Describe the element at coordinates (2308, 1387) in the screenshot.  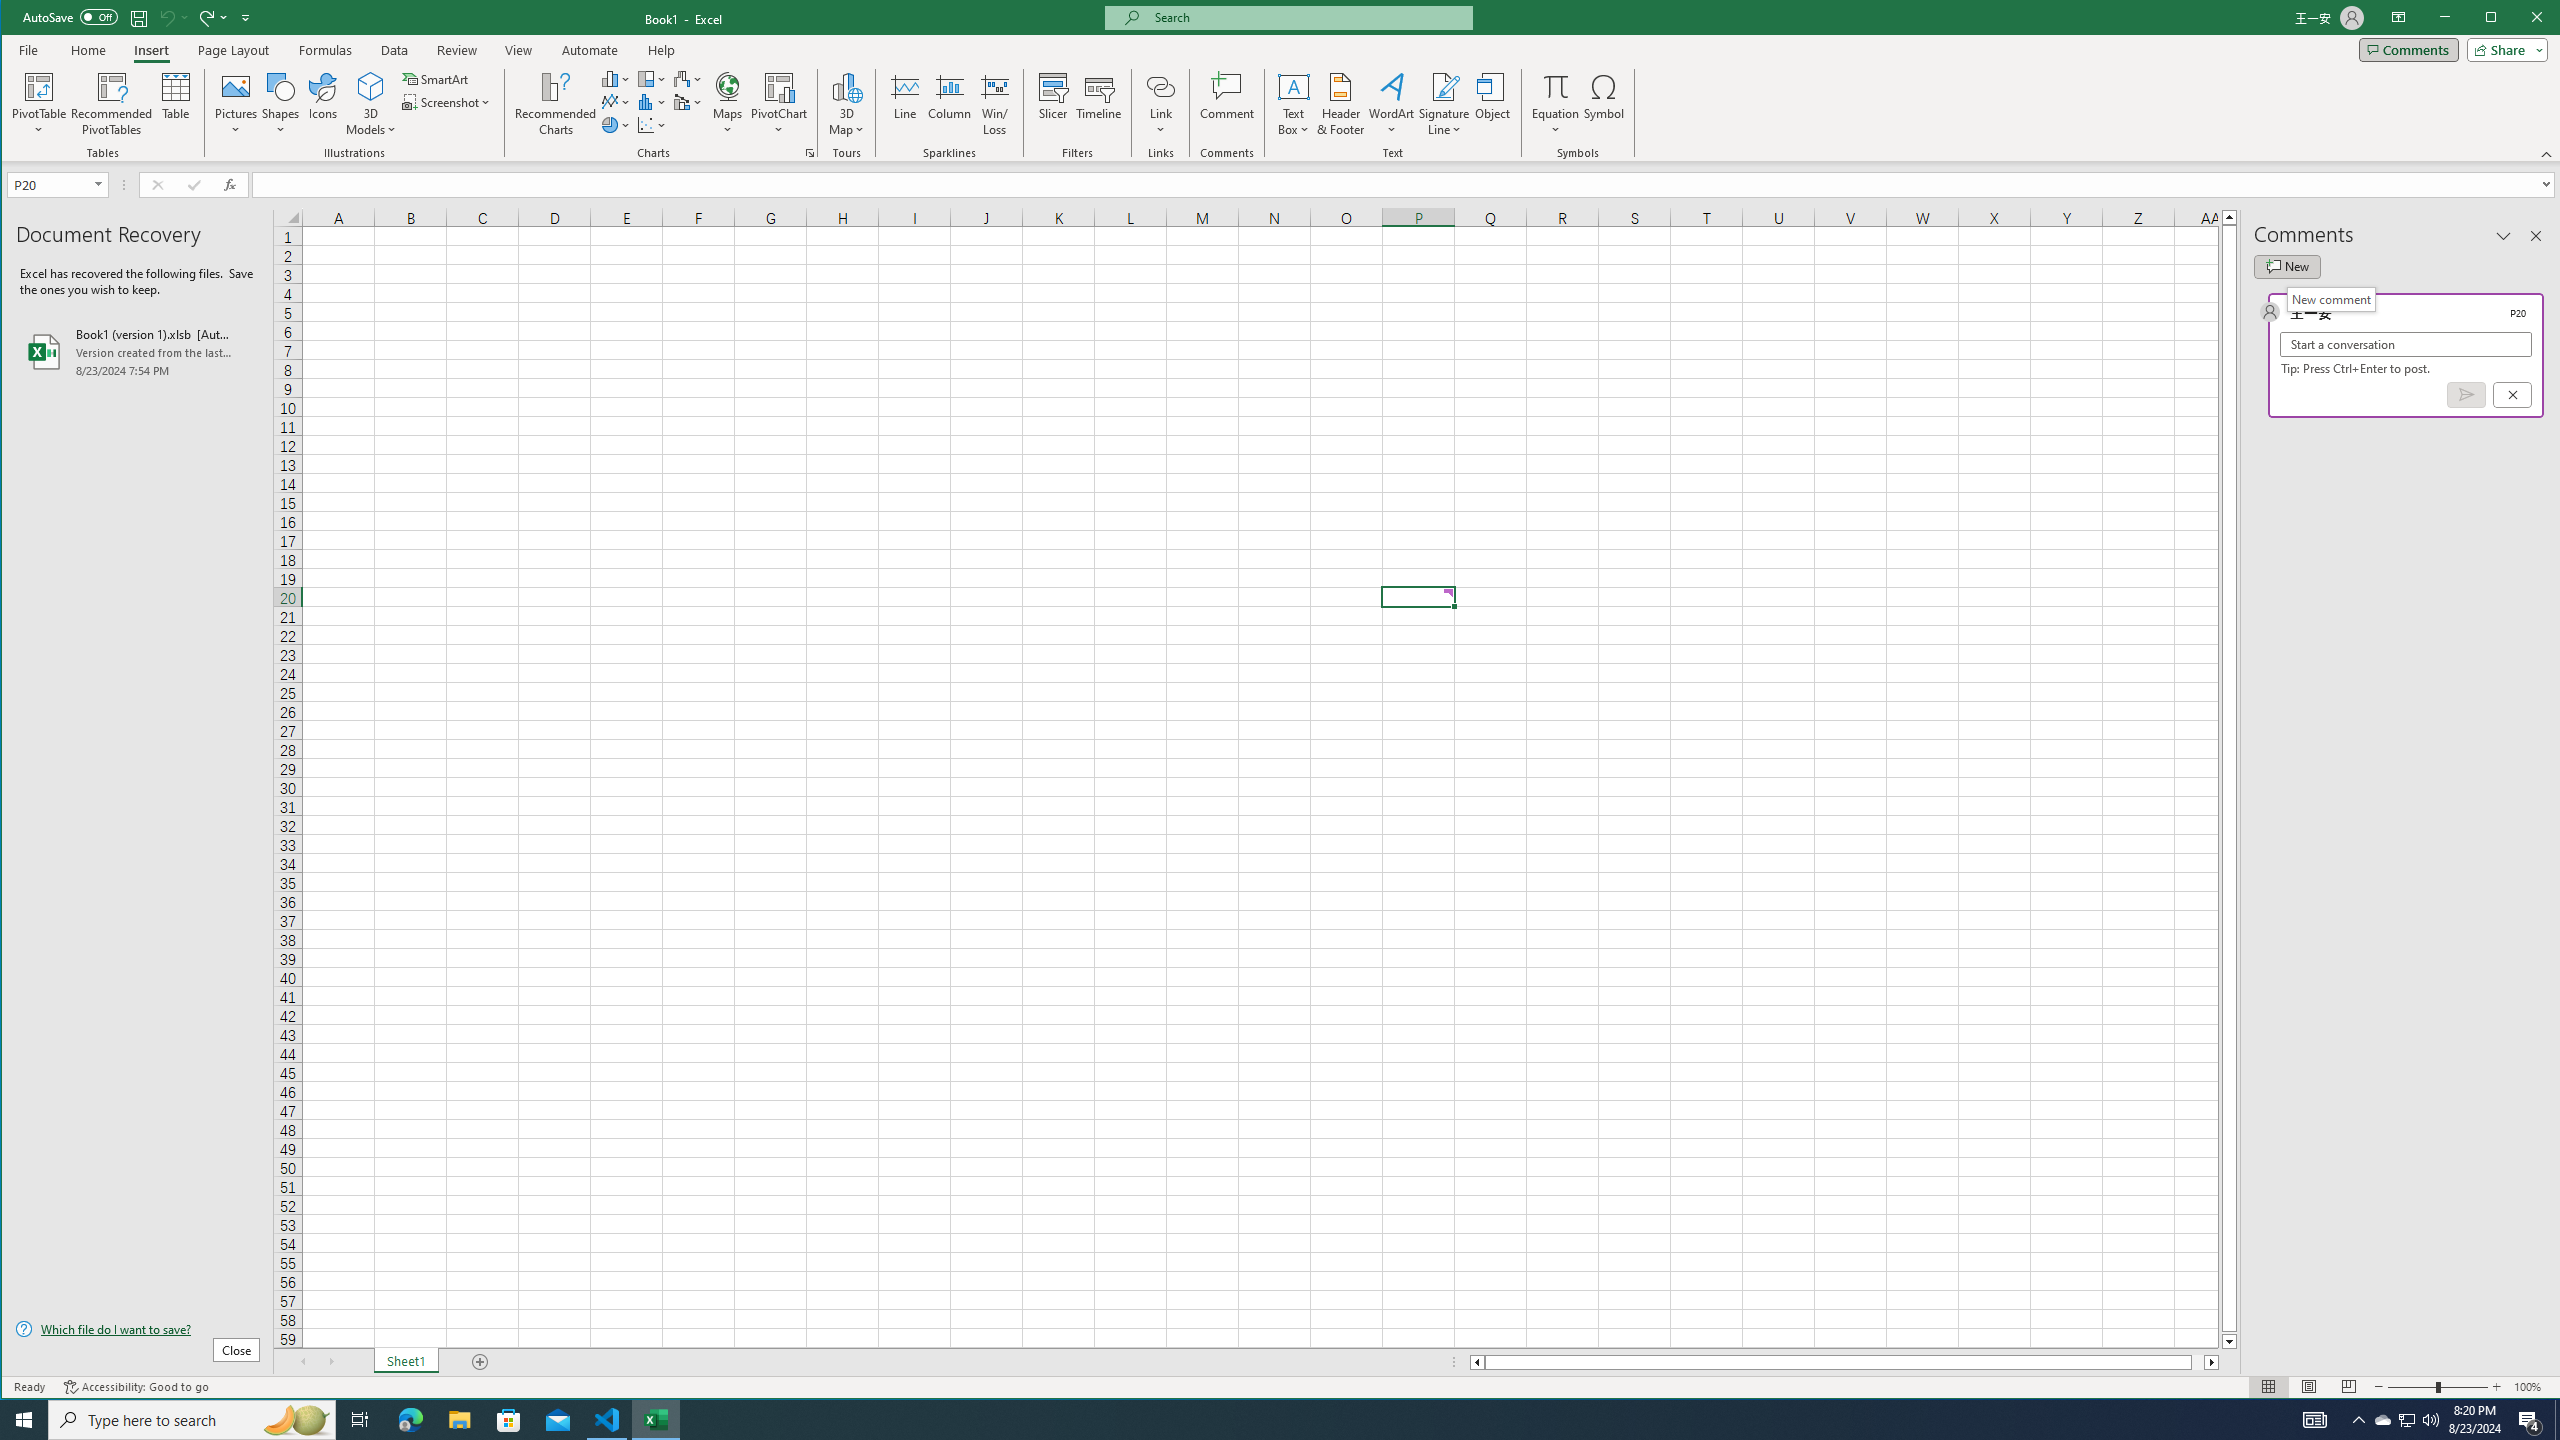
I see `Page Layout` at that location.